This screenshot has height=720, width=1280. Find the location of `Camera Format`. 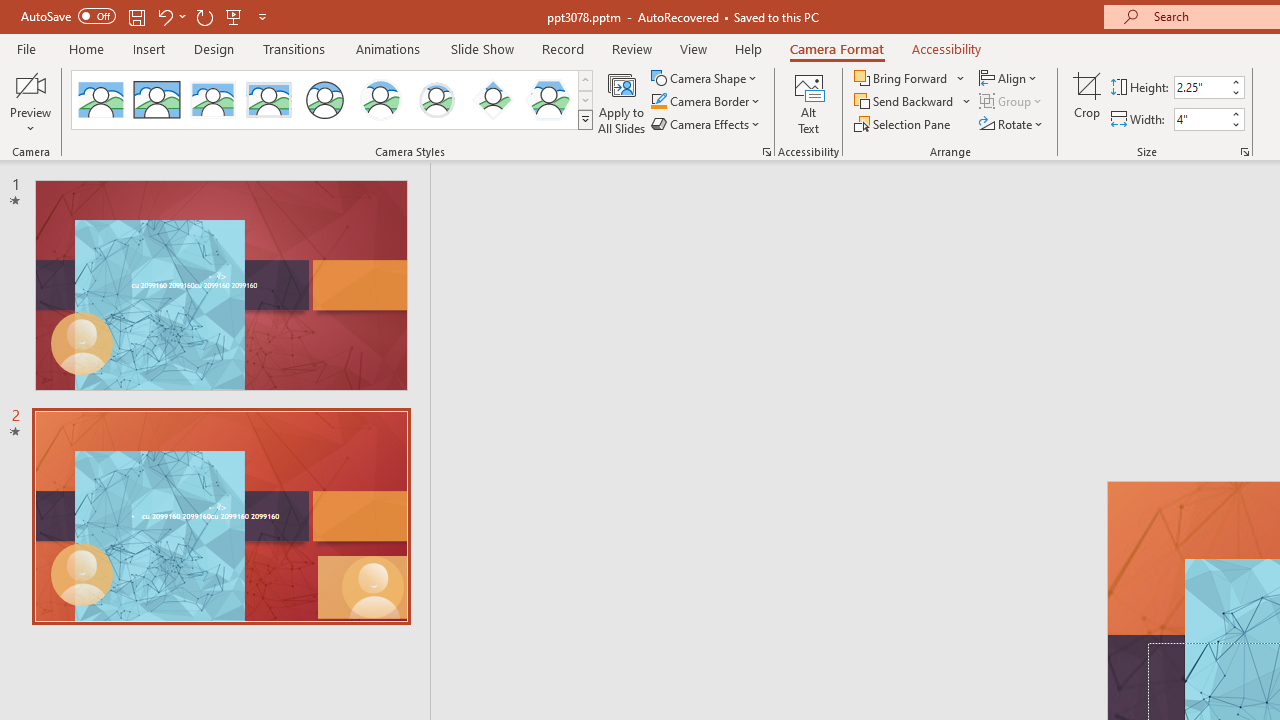

Camera Format is located at coordinates (836, 48).